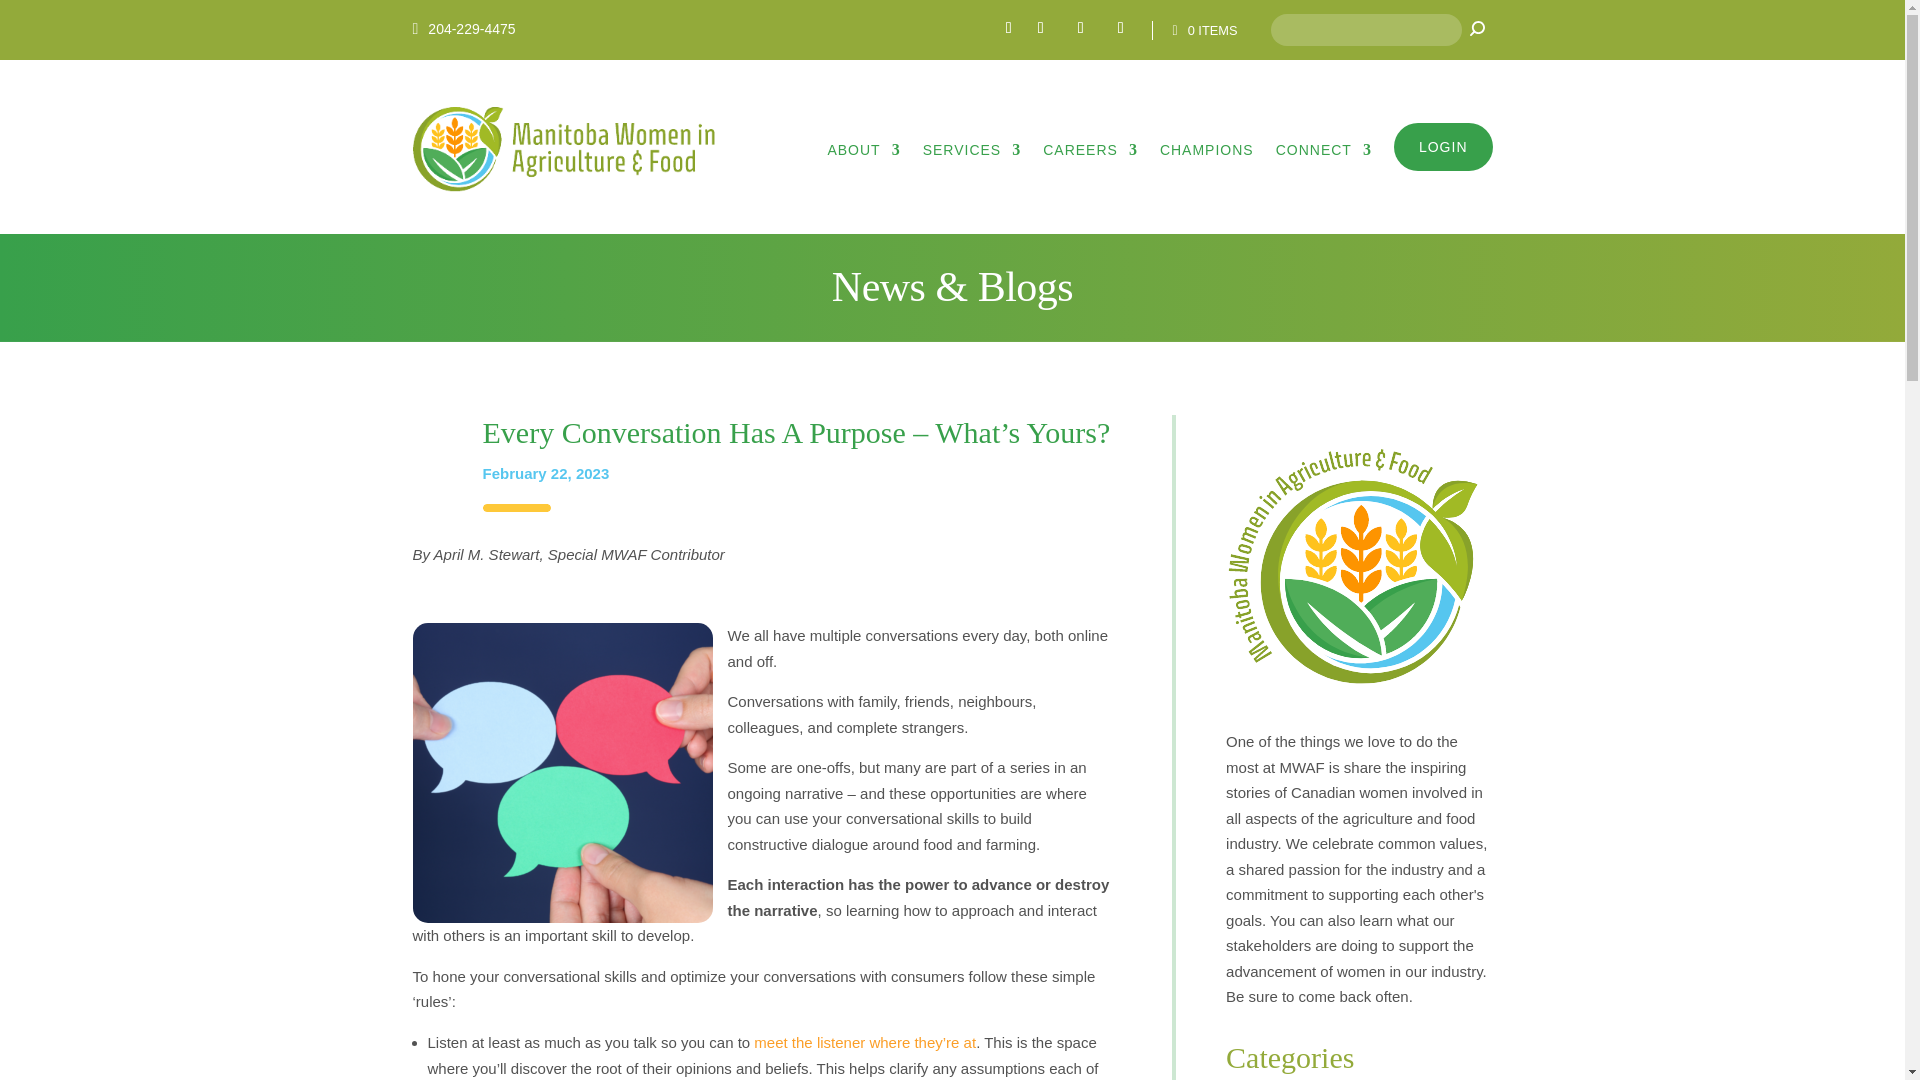 Image resolution: width=1920 pixels, height=1080 pixels. Describe the element at coordinates (1443, 146) in the screenshot. I see `LOGIN` at that location.